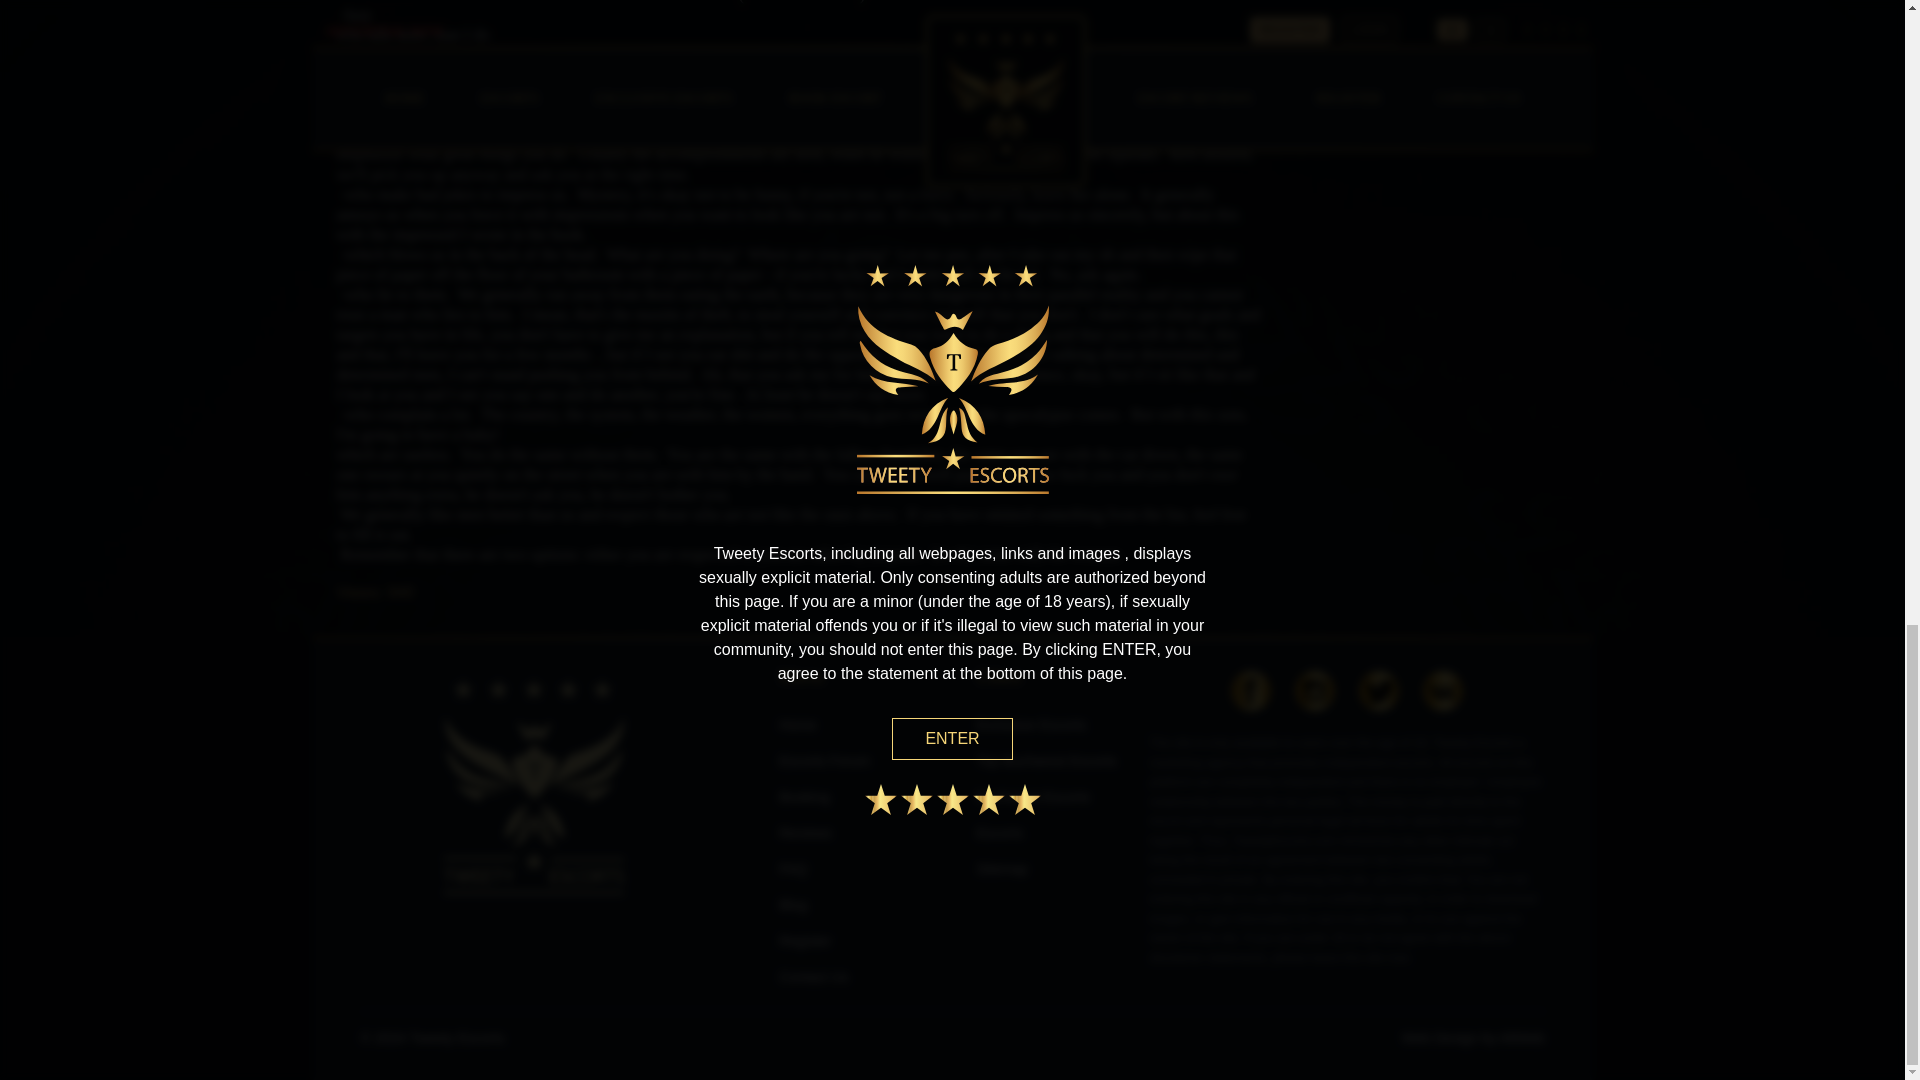 The width and height of the screenshot is (1920, 1080). Describe the element at coordinates (814, 976) in the screenshot. I see `Contact Us` at that location.